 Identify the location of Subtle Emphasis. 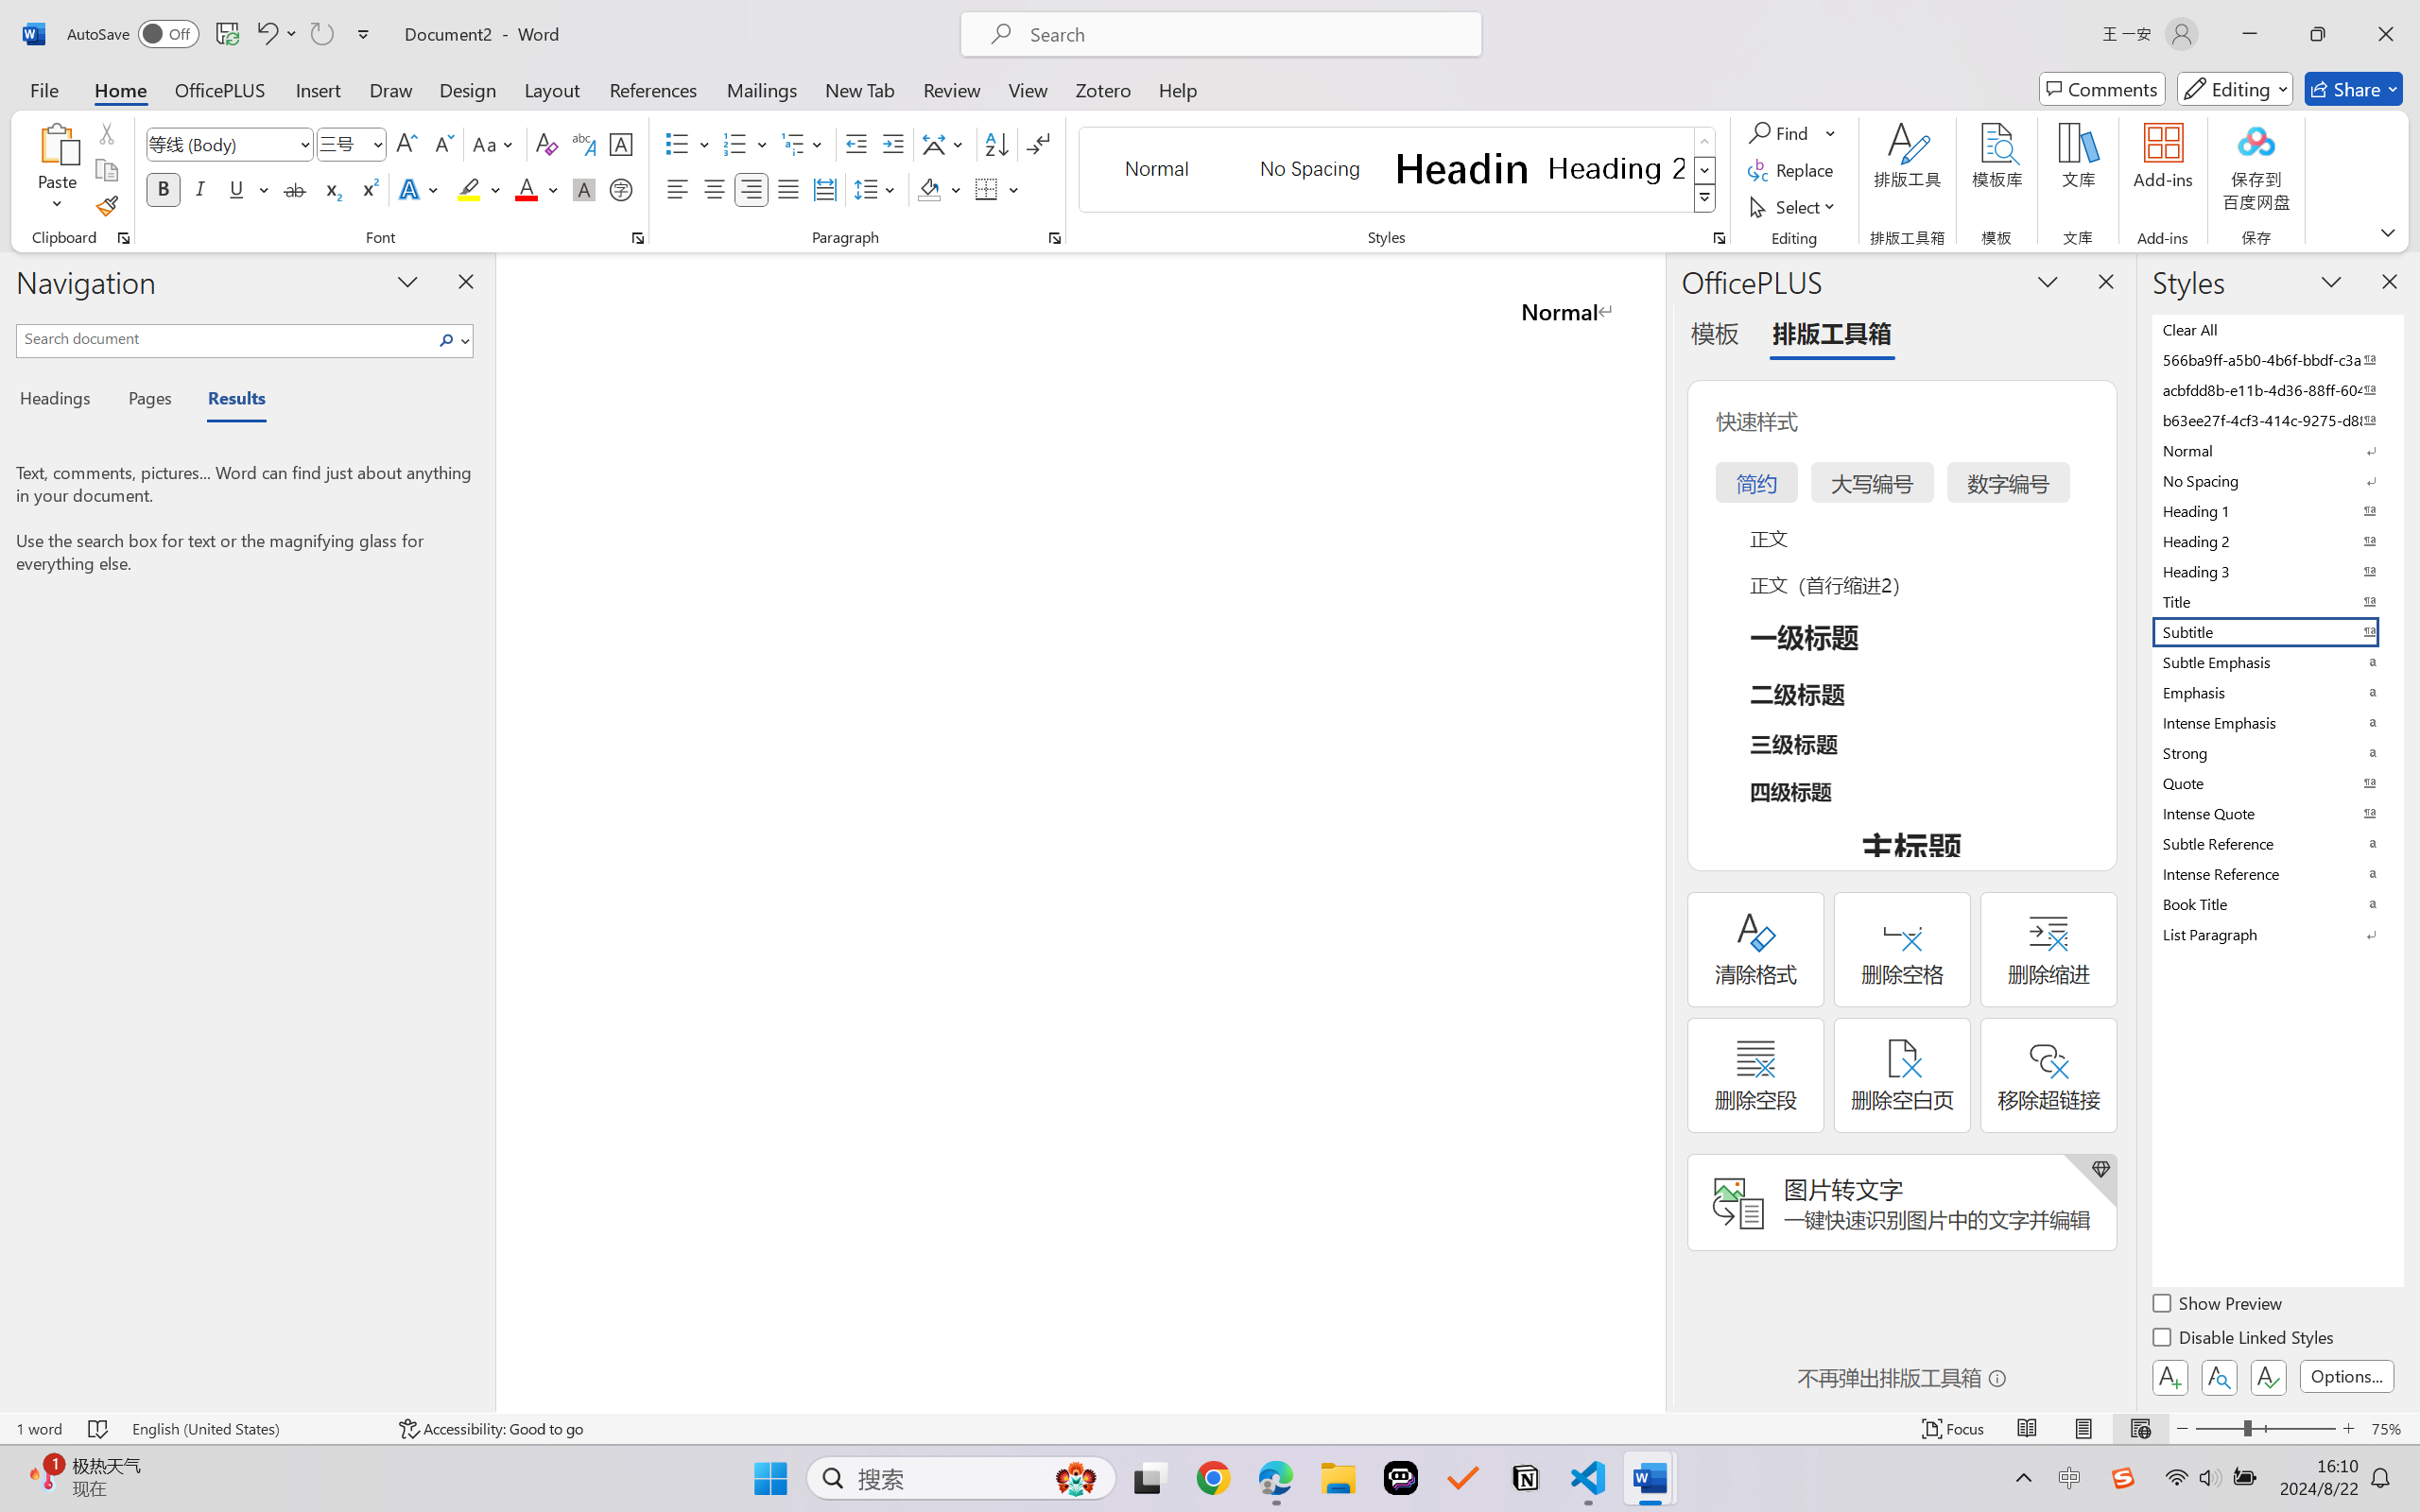
(2276, 661).